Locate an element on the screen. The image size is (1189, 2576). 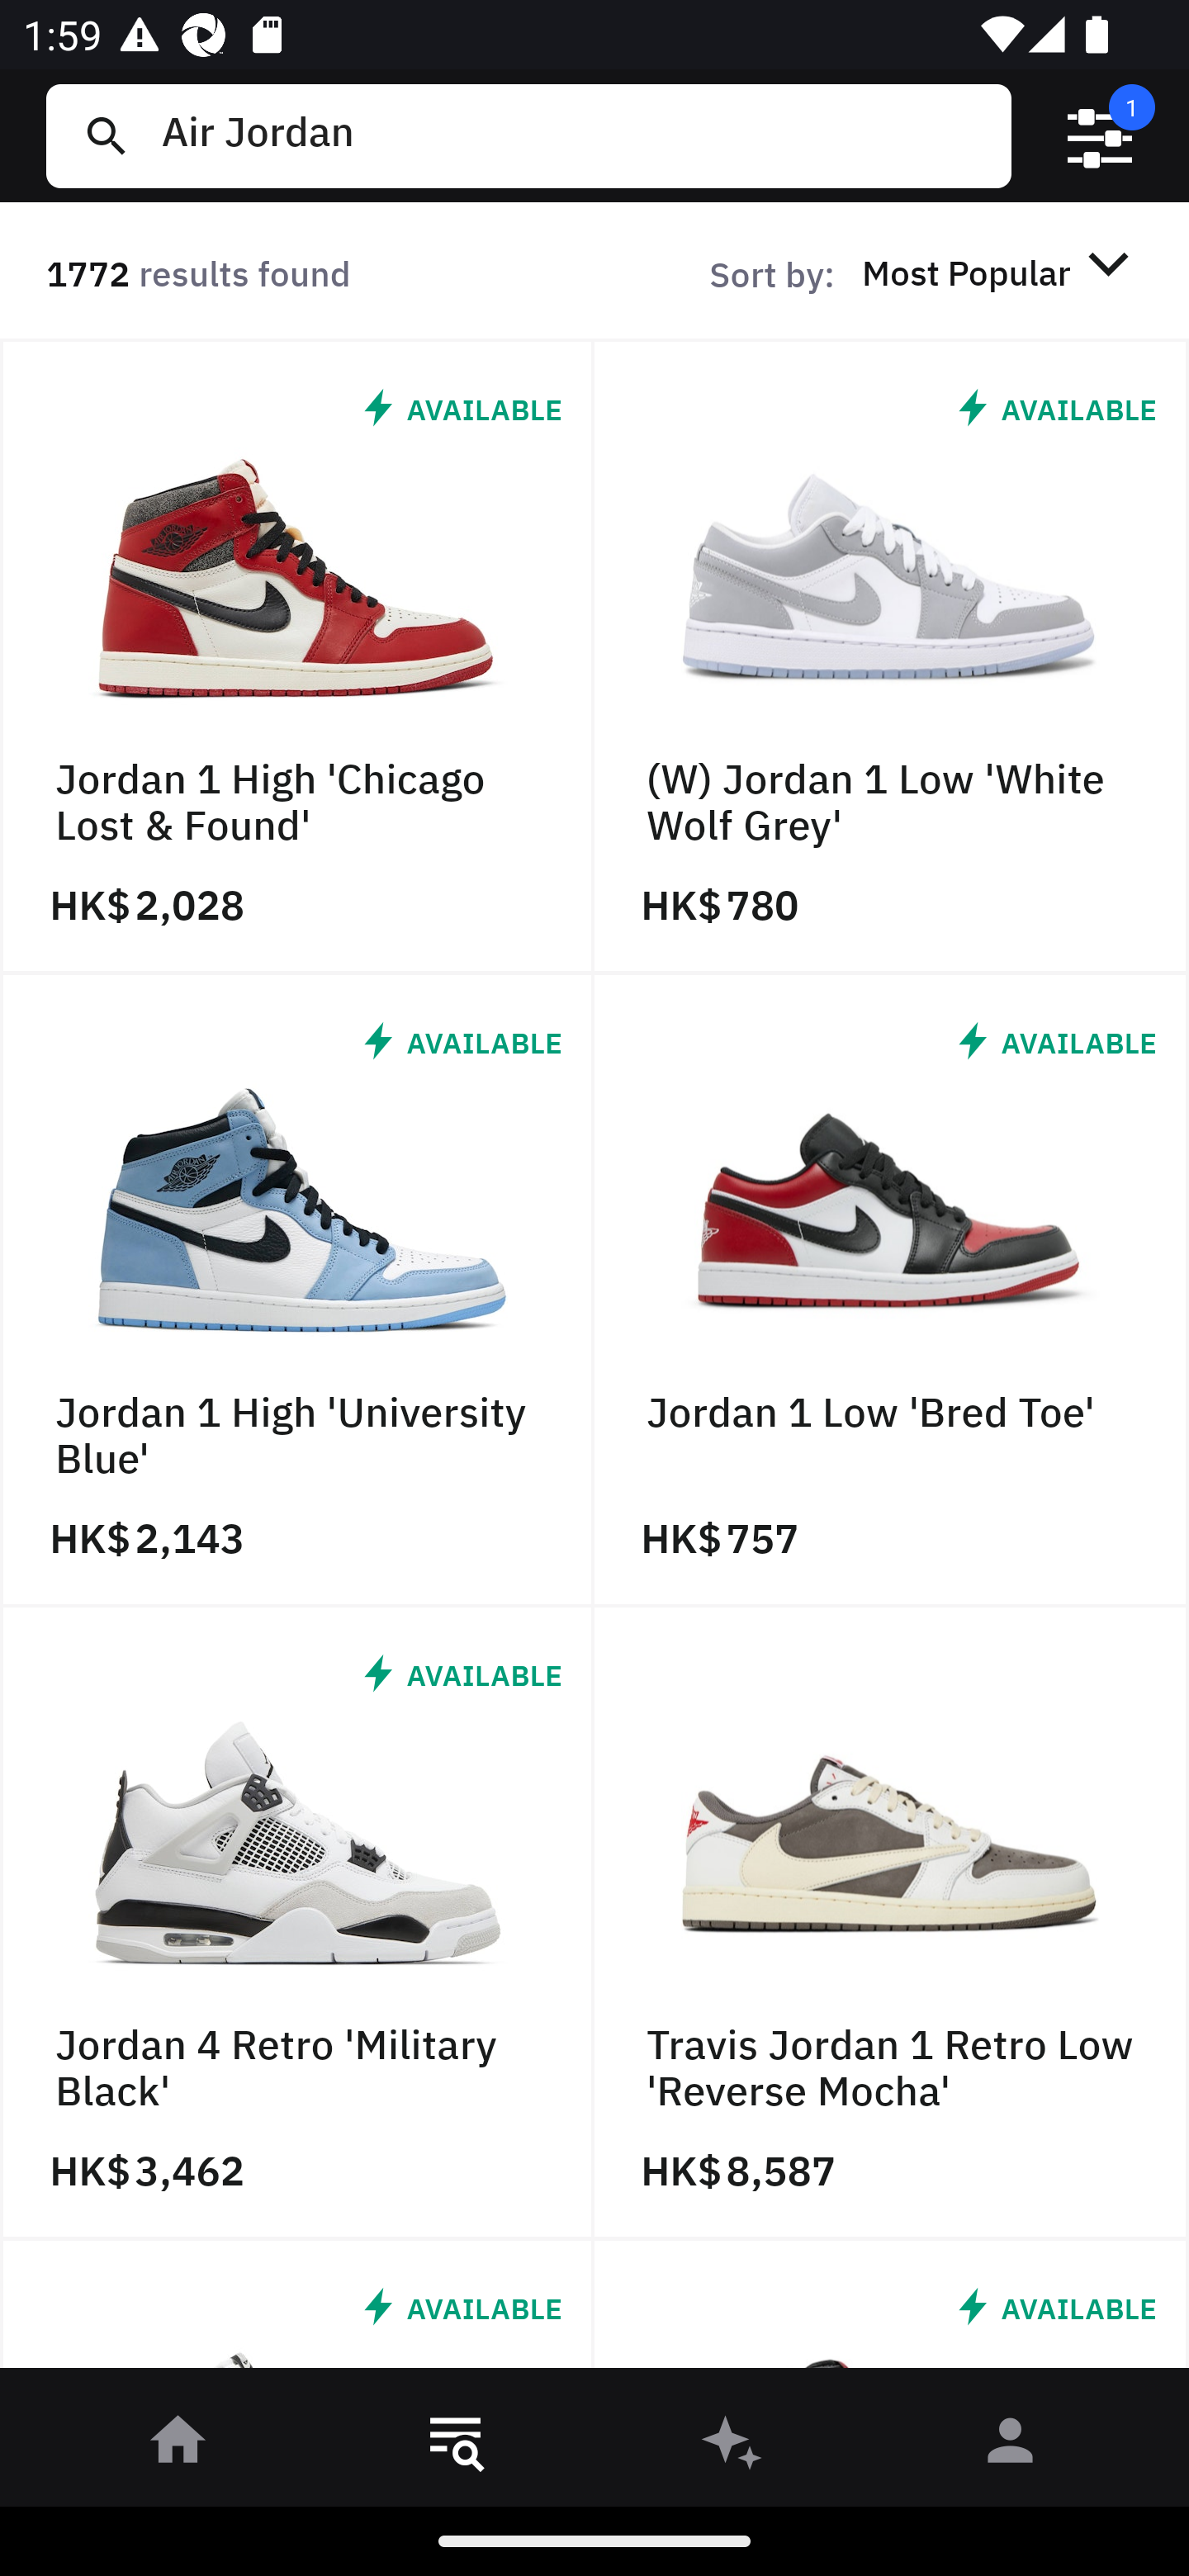
󰫢 is located at coordinates (733, 2446).